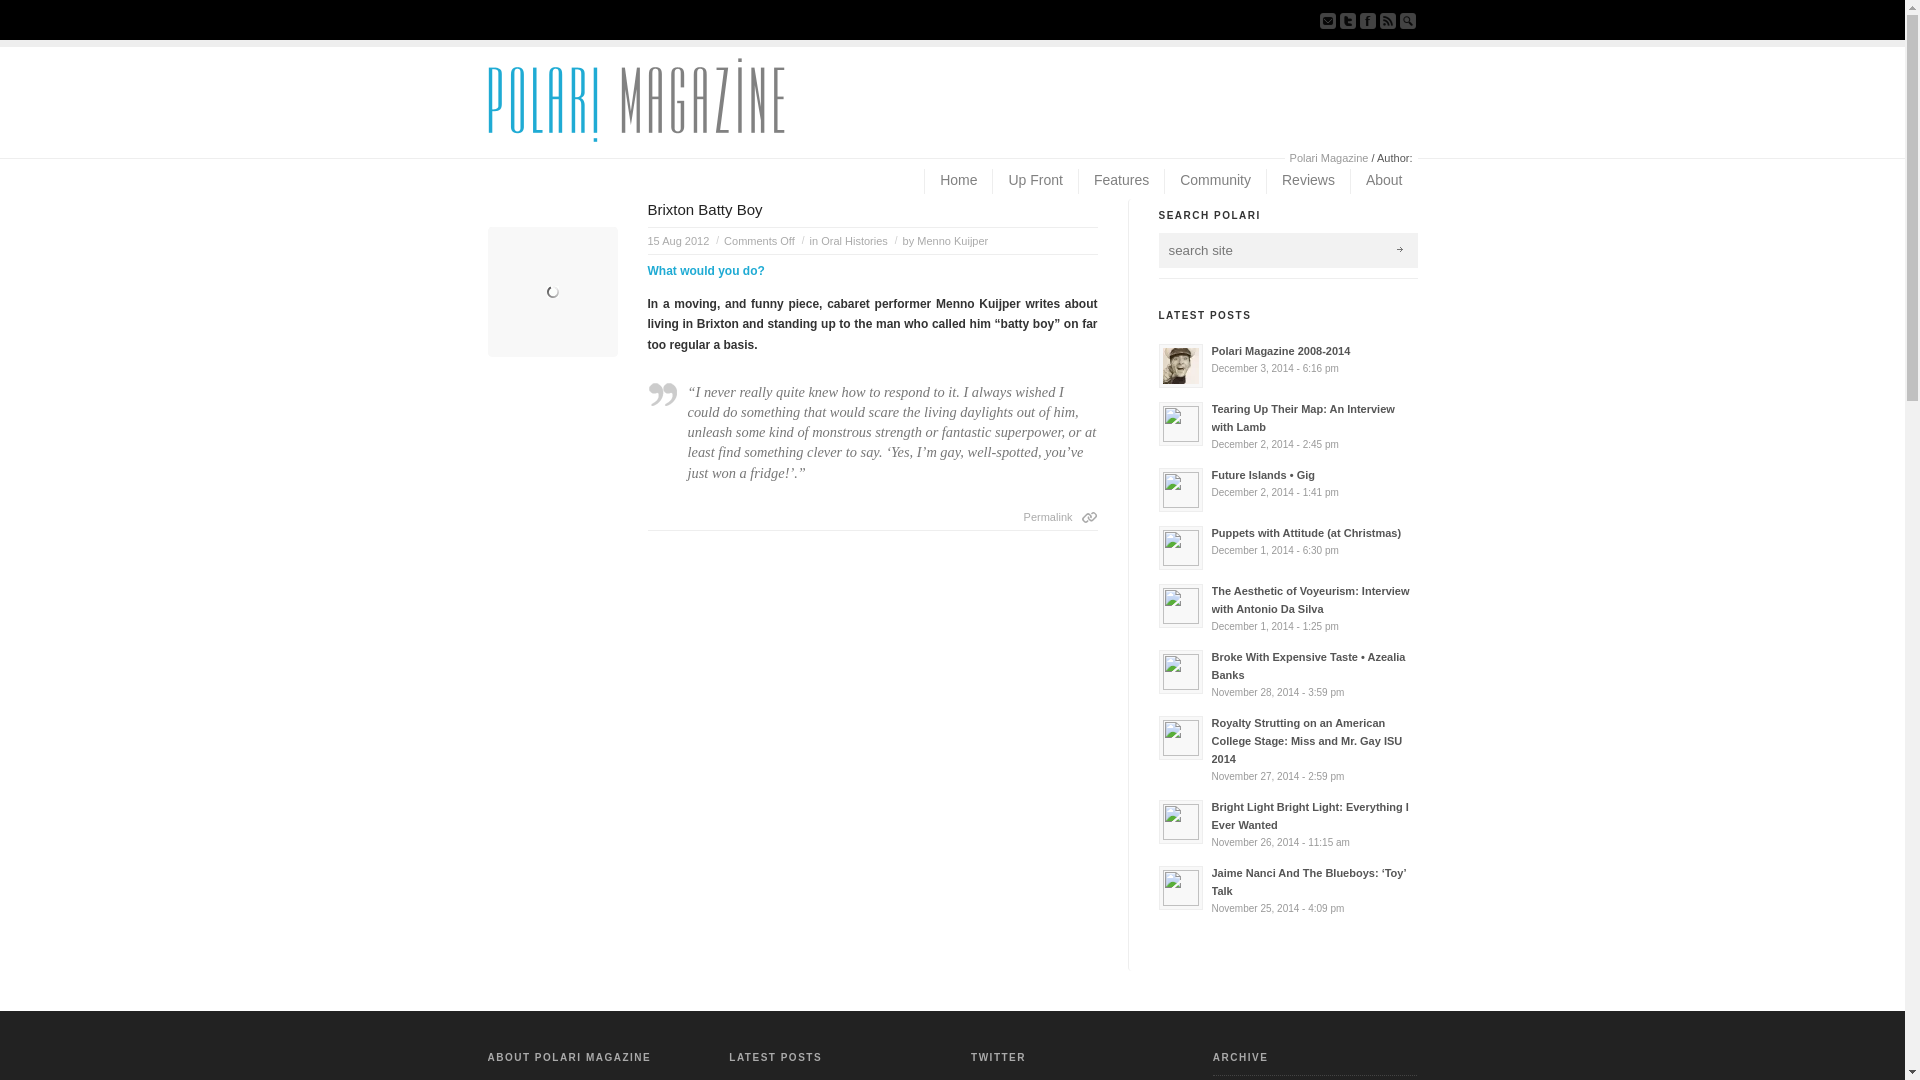 The image size is (1920, 1080). What do you see at coordinates (1408, 20) in the screenshot?
I see `Search Site` at bounding box center [1408, 20].